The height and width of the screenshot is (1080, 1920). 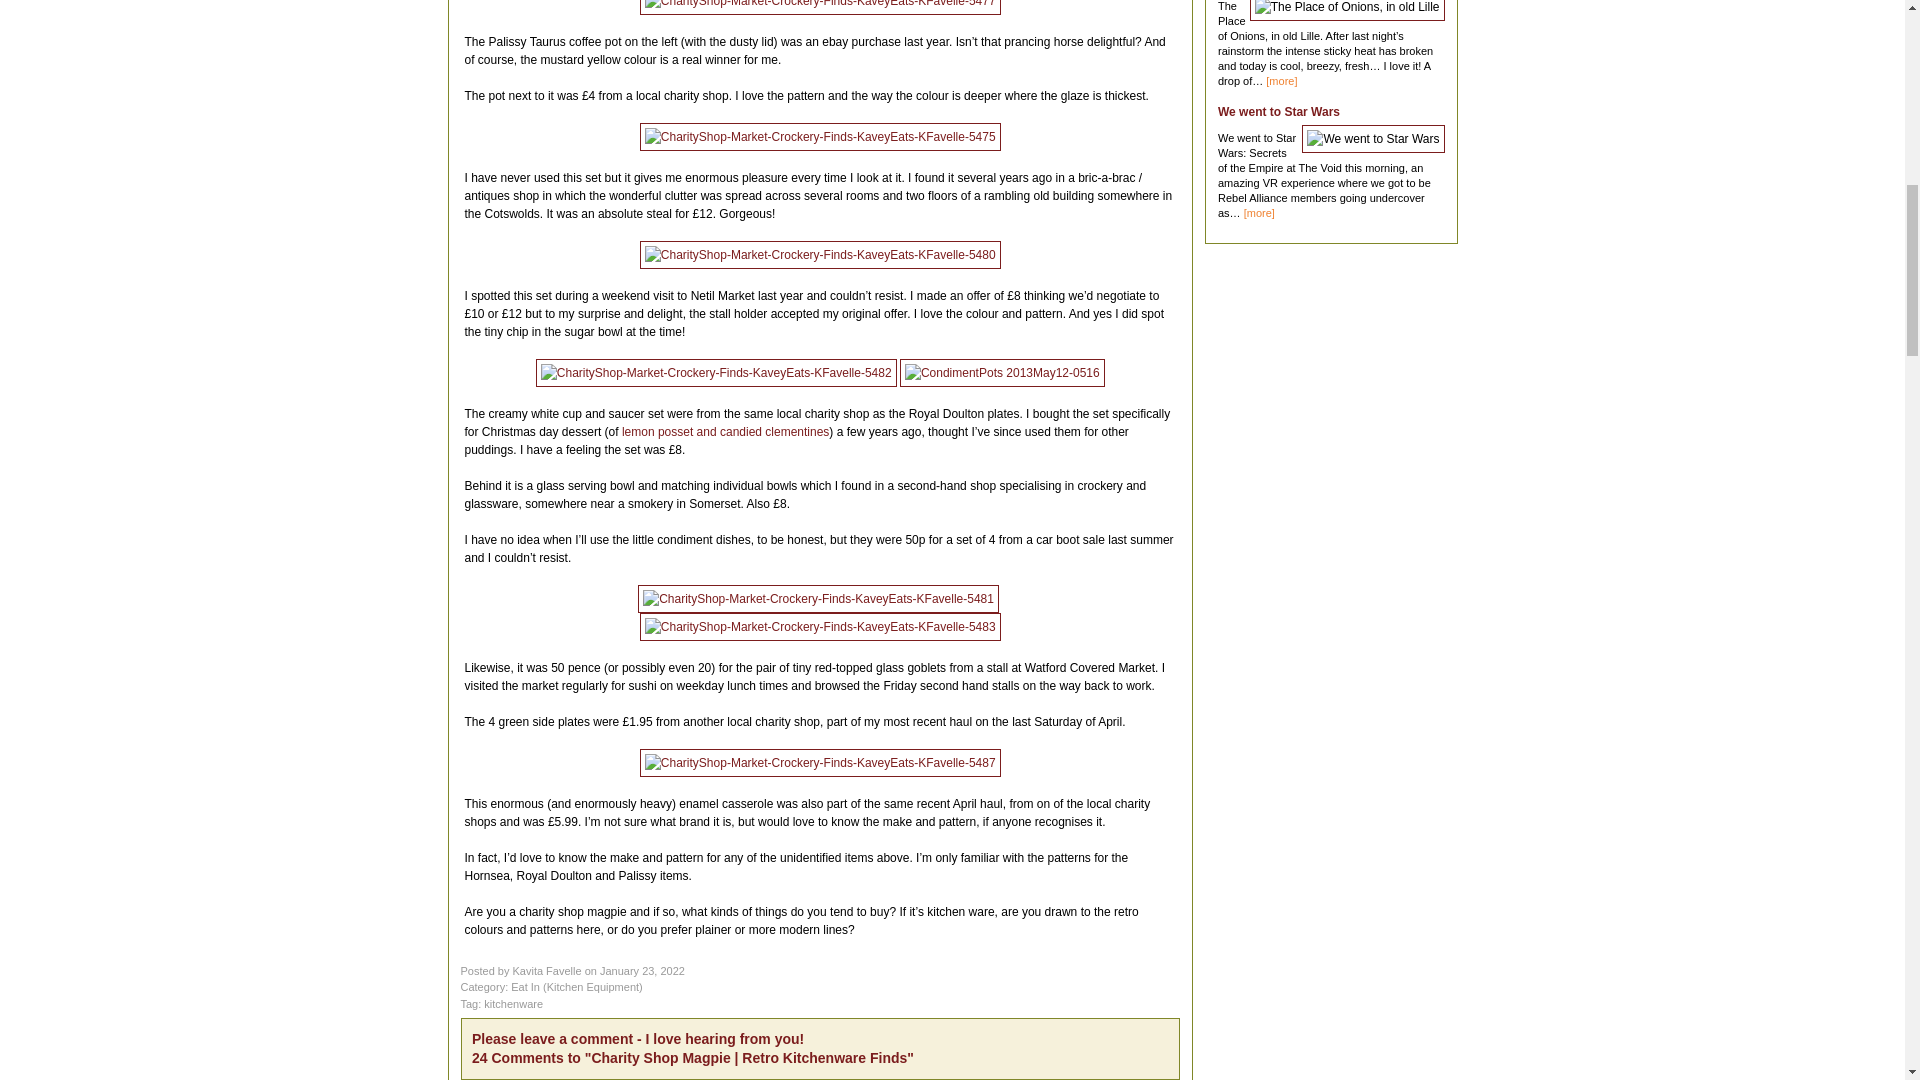 What do you see at coordinates (820, 762) in the screenshot?
I see `CharityShop-Market-Crockery-Finds-KaveyEats-KFavelle-5487` at bounding box center [820, 762].